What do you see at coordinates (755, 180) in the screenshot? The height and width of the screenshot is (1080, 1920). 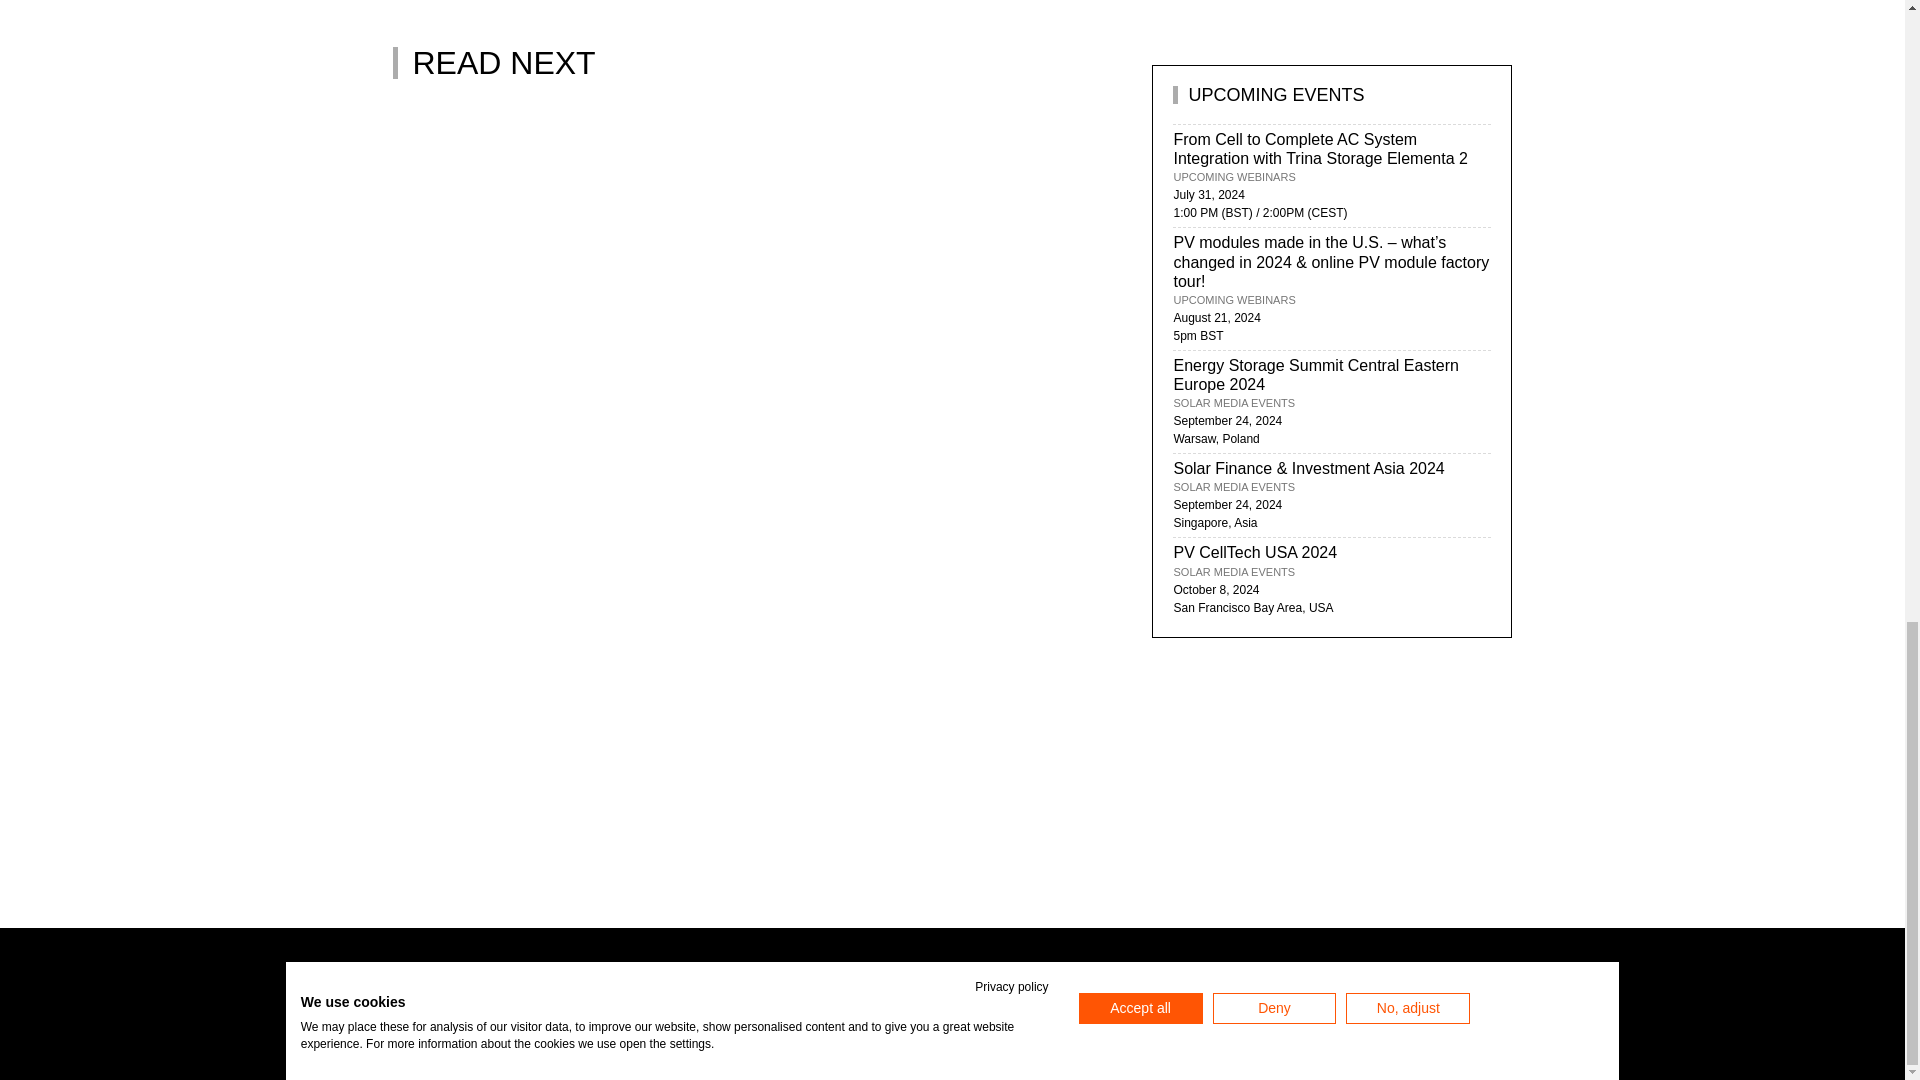 I see `3rd party ad content` at bounding box center [755, 180].